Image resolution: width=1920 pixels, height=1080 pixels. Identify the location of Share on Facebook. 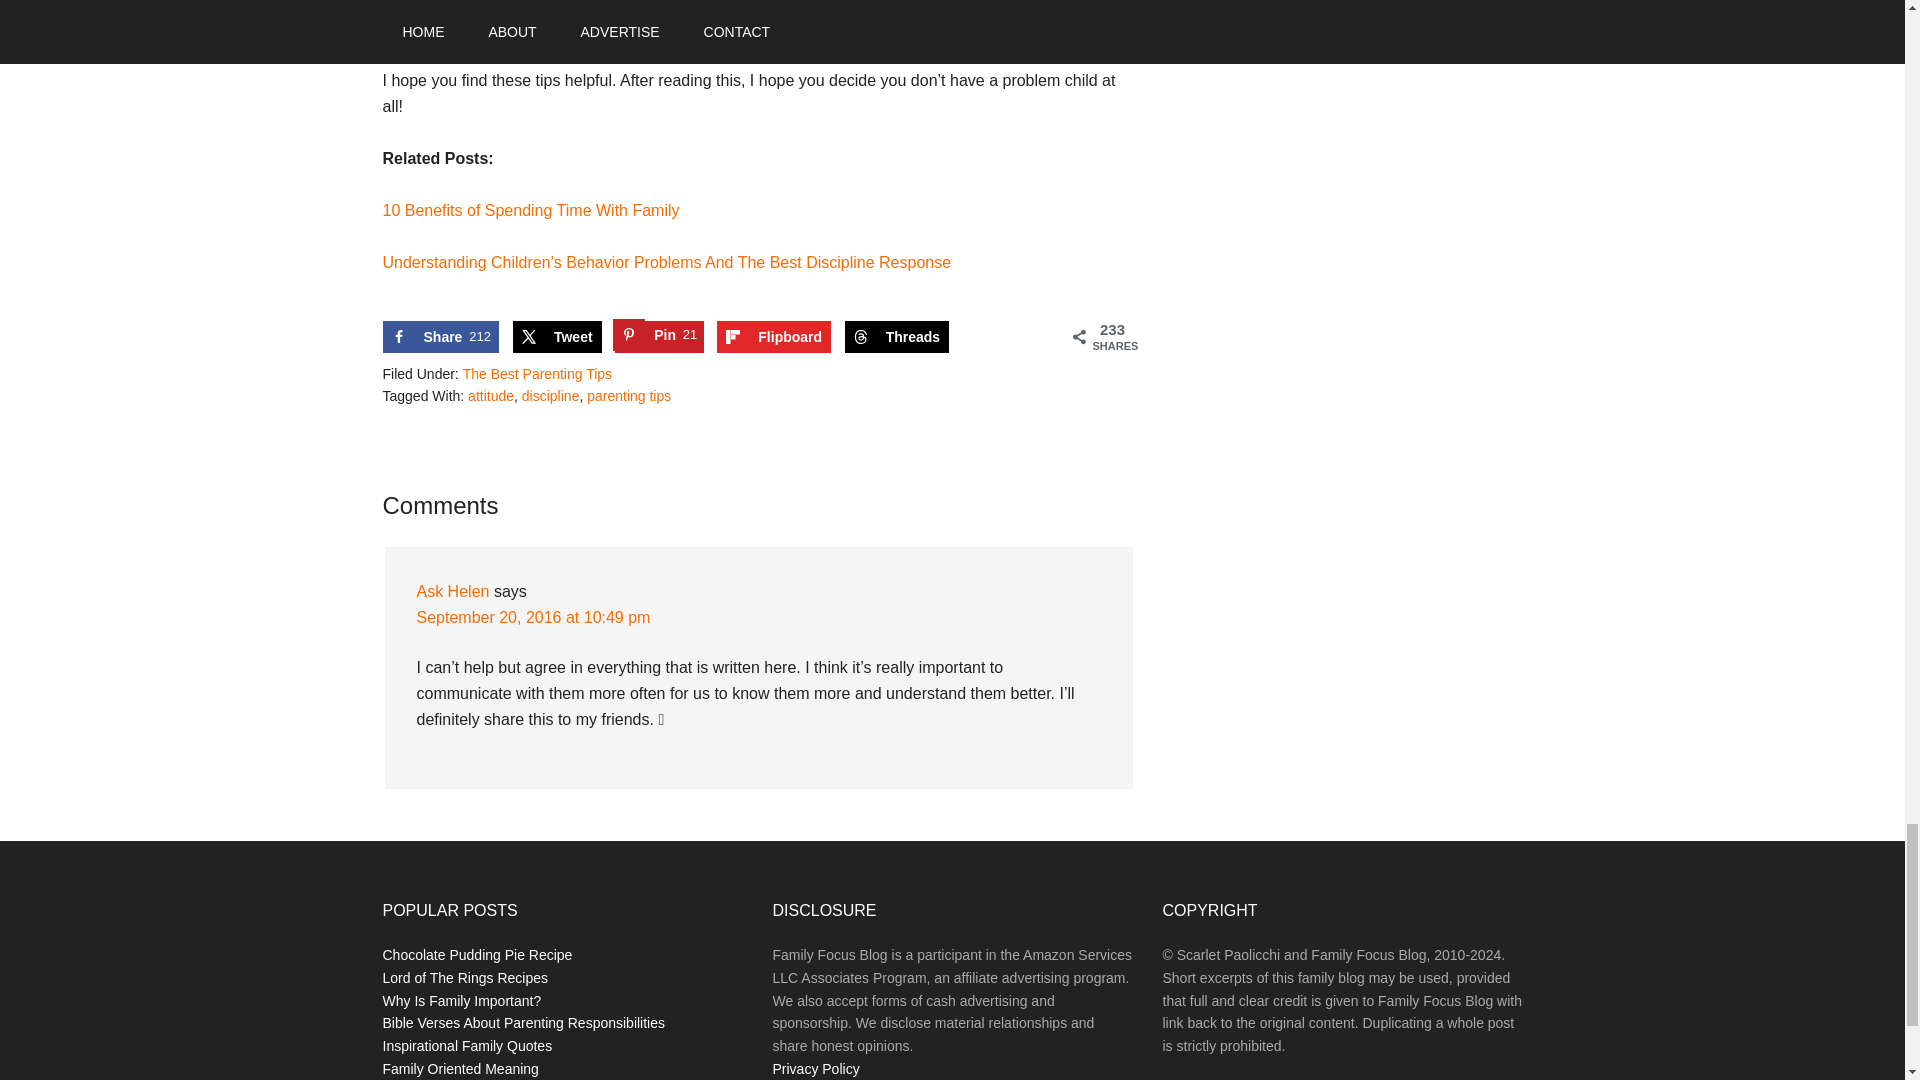
(557, 336).